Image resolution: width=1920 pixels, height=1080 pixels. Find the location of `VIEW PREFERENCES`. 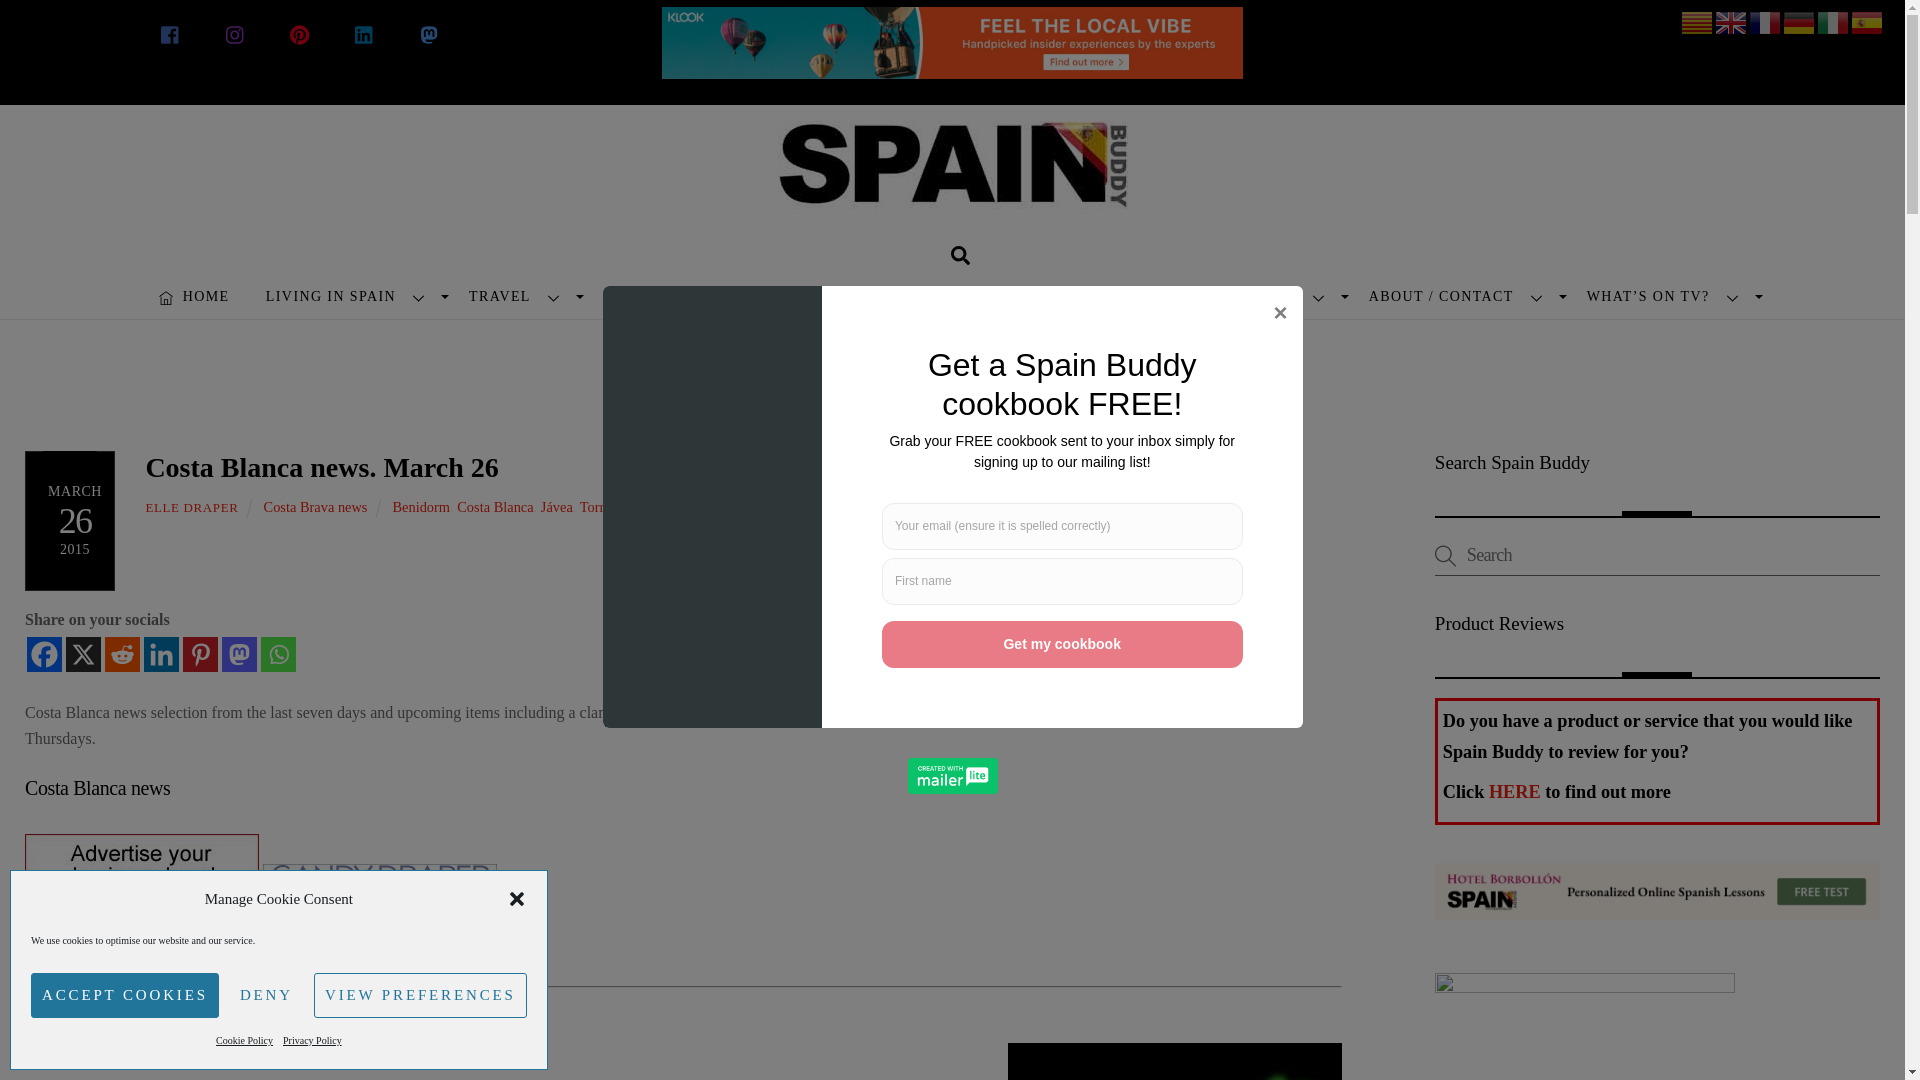

VIEW PREFERENCES is located at coordinates (420, 996).